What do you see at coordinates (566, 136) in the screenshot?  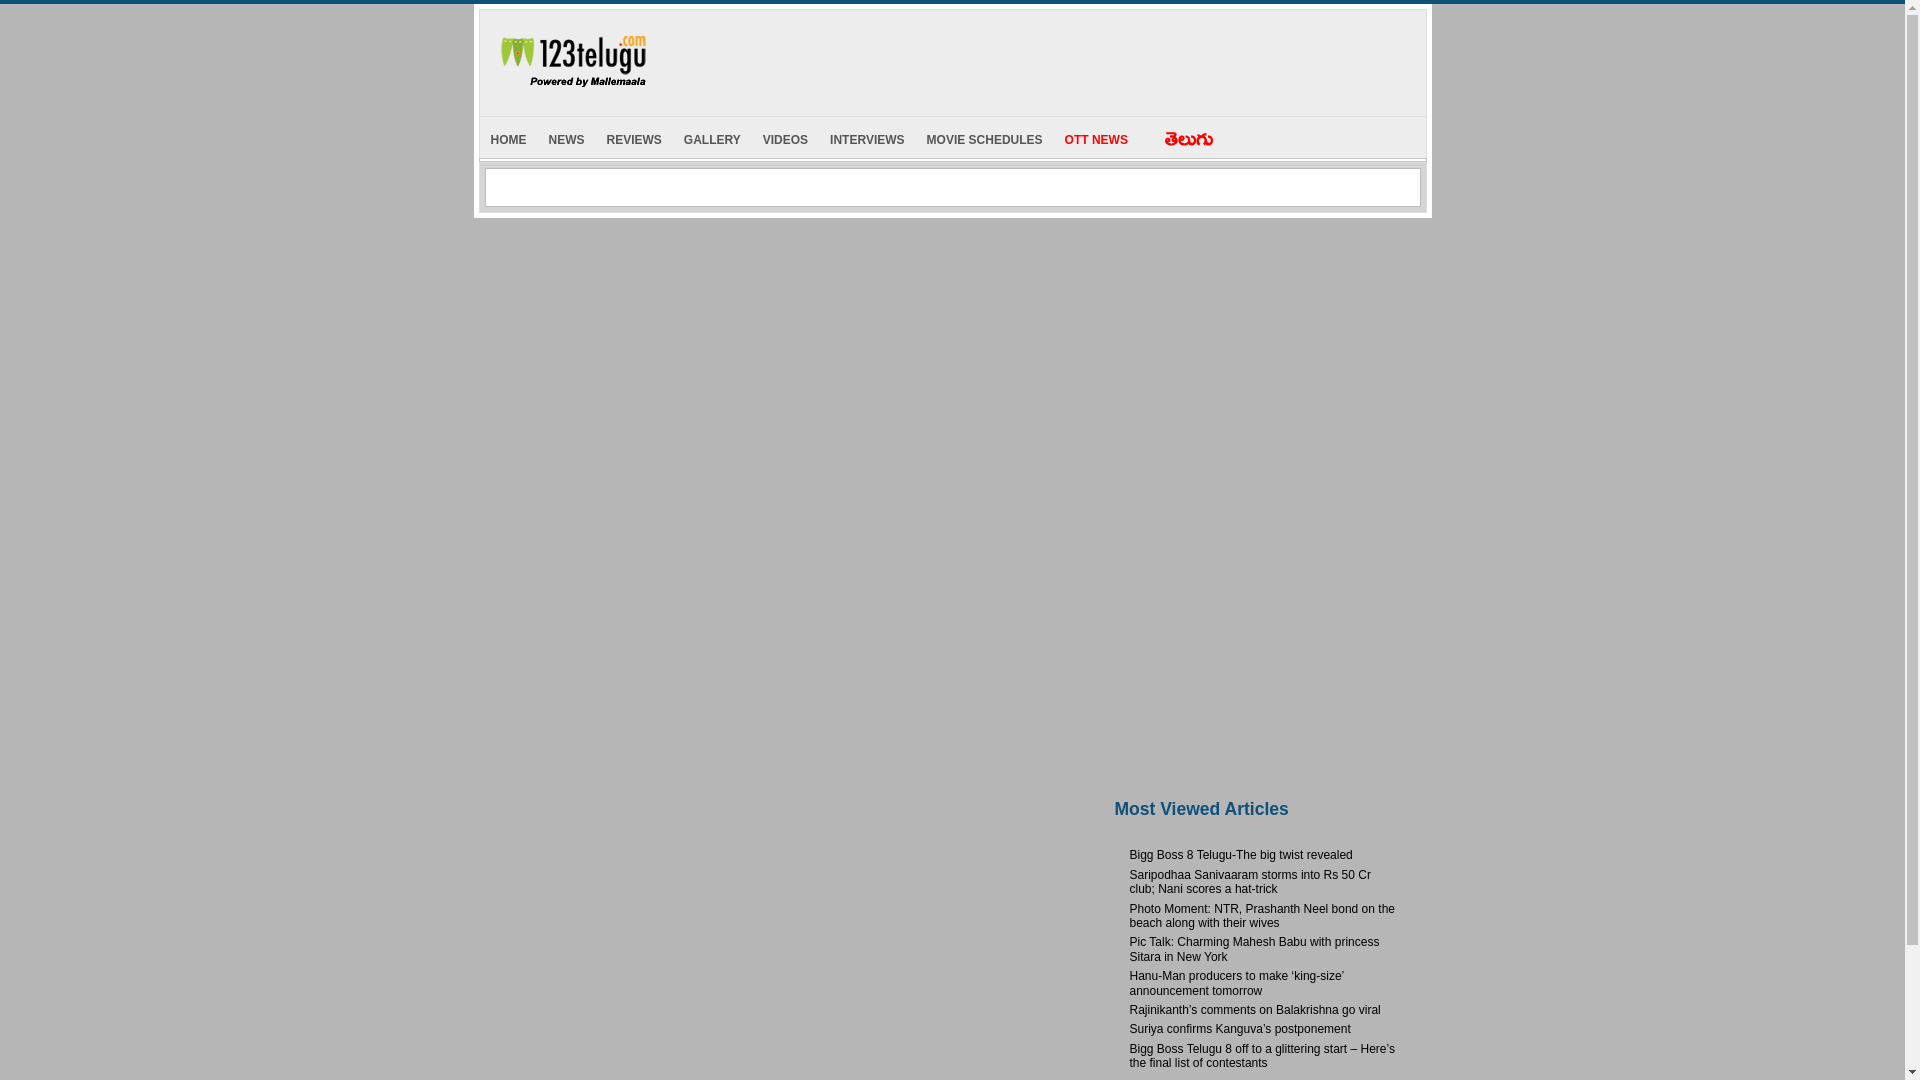 I see `NEWS` at bounding box center [566, 136].